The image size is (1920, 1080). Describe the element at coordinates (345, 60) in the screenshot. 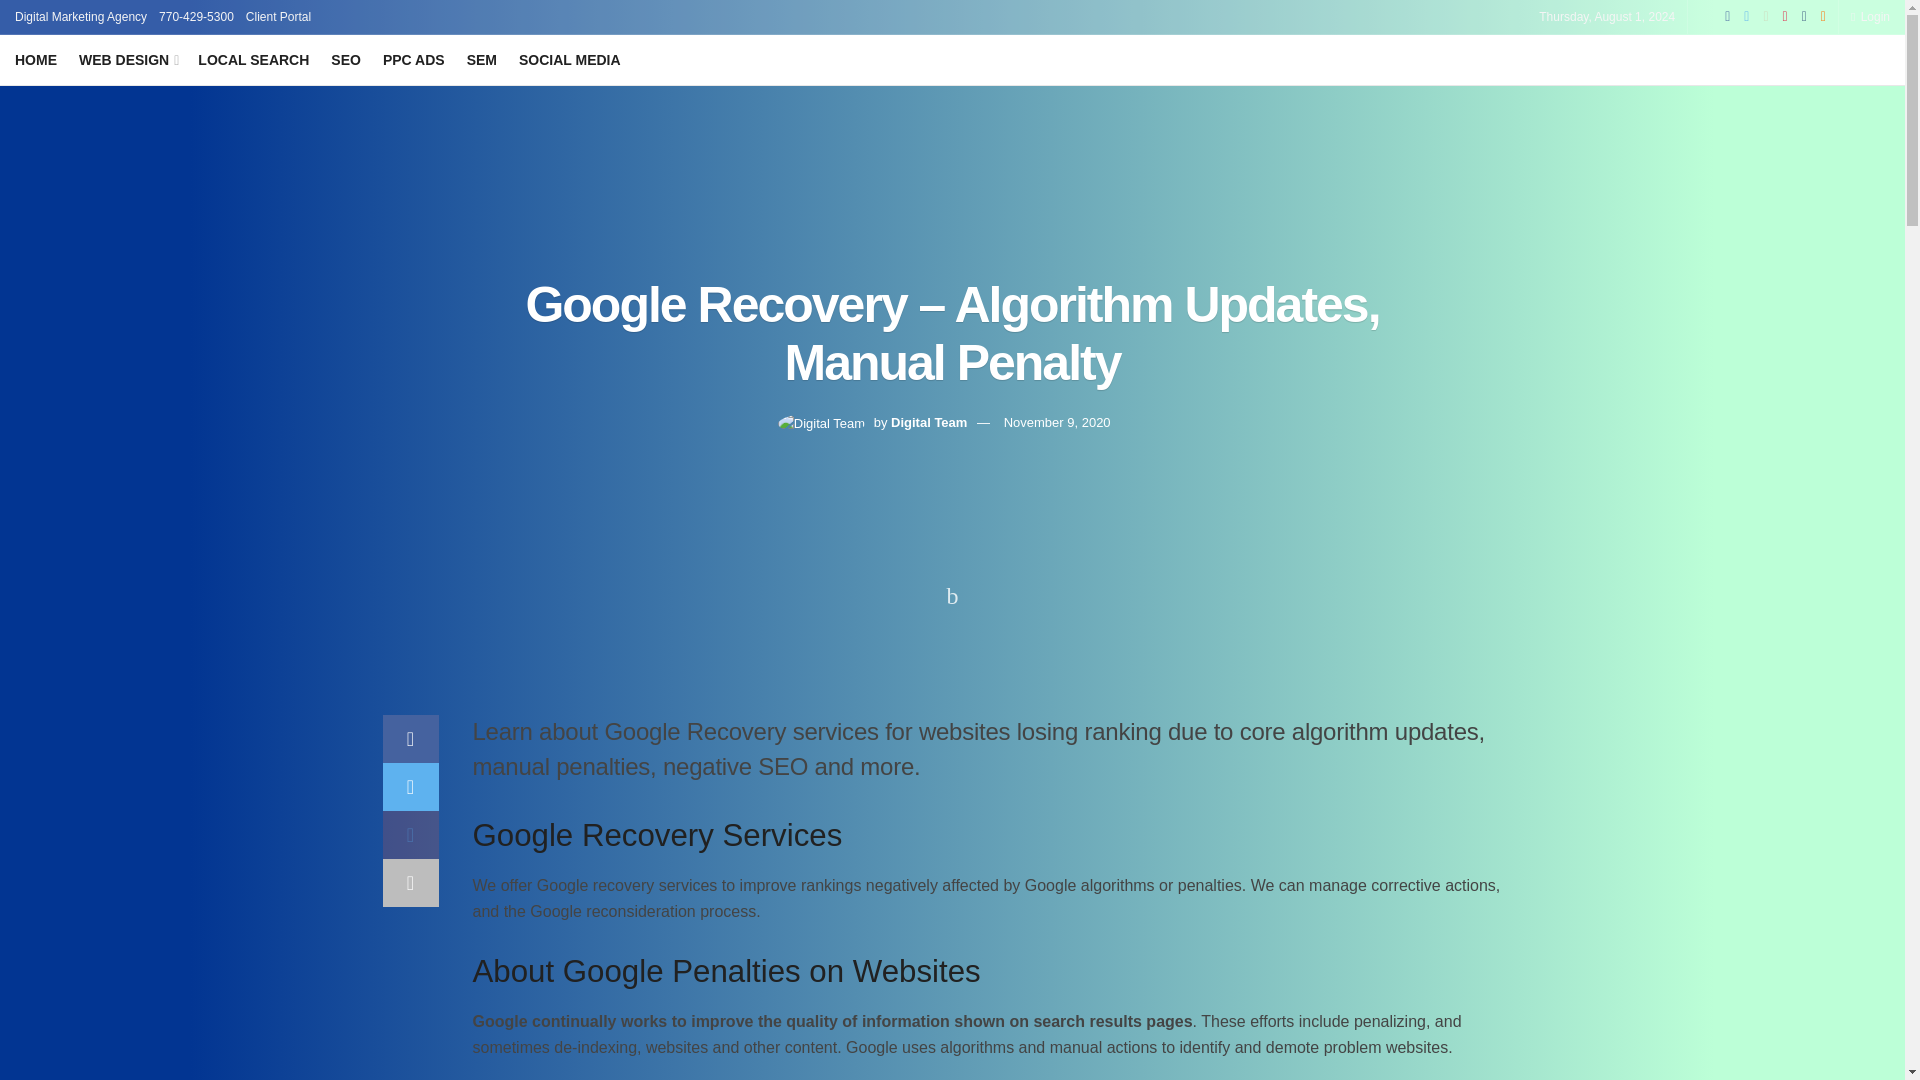

I see `SEO` at that location.